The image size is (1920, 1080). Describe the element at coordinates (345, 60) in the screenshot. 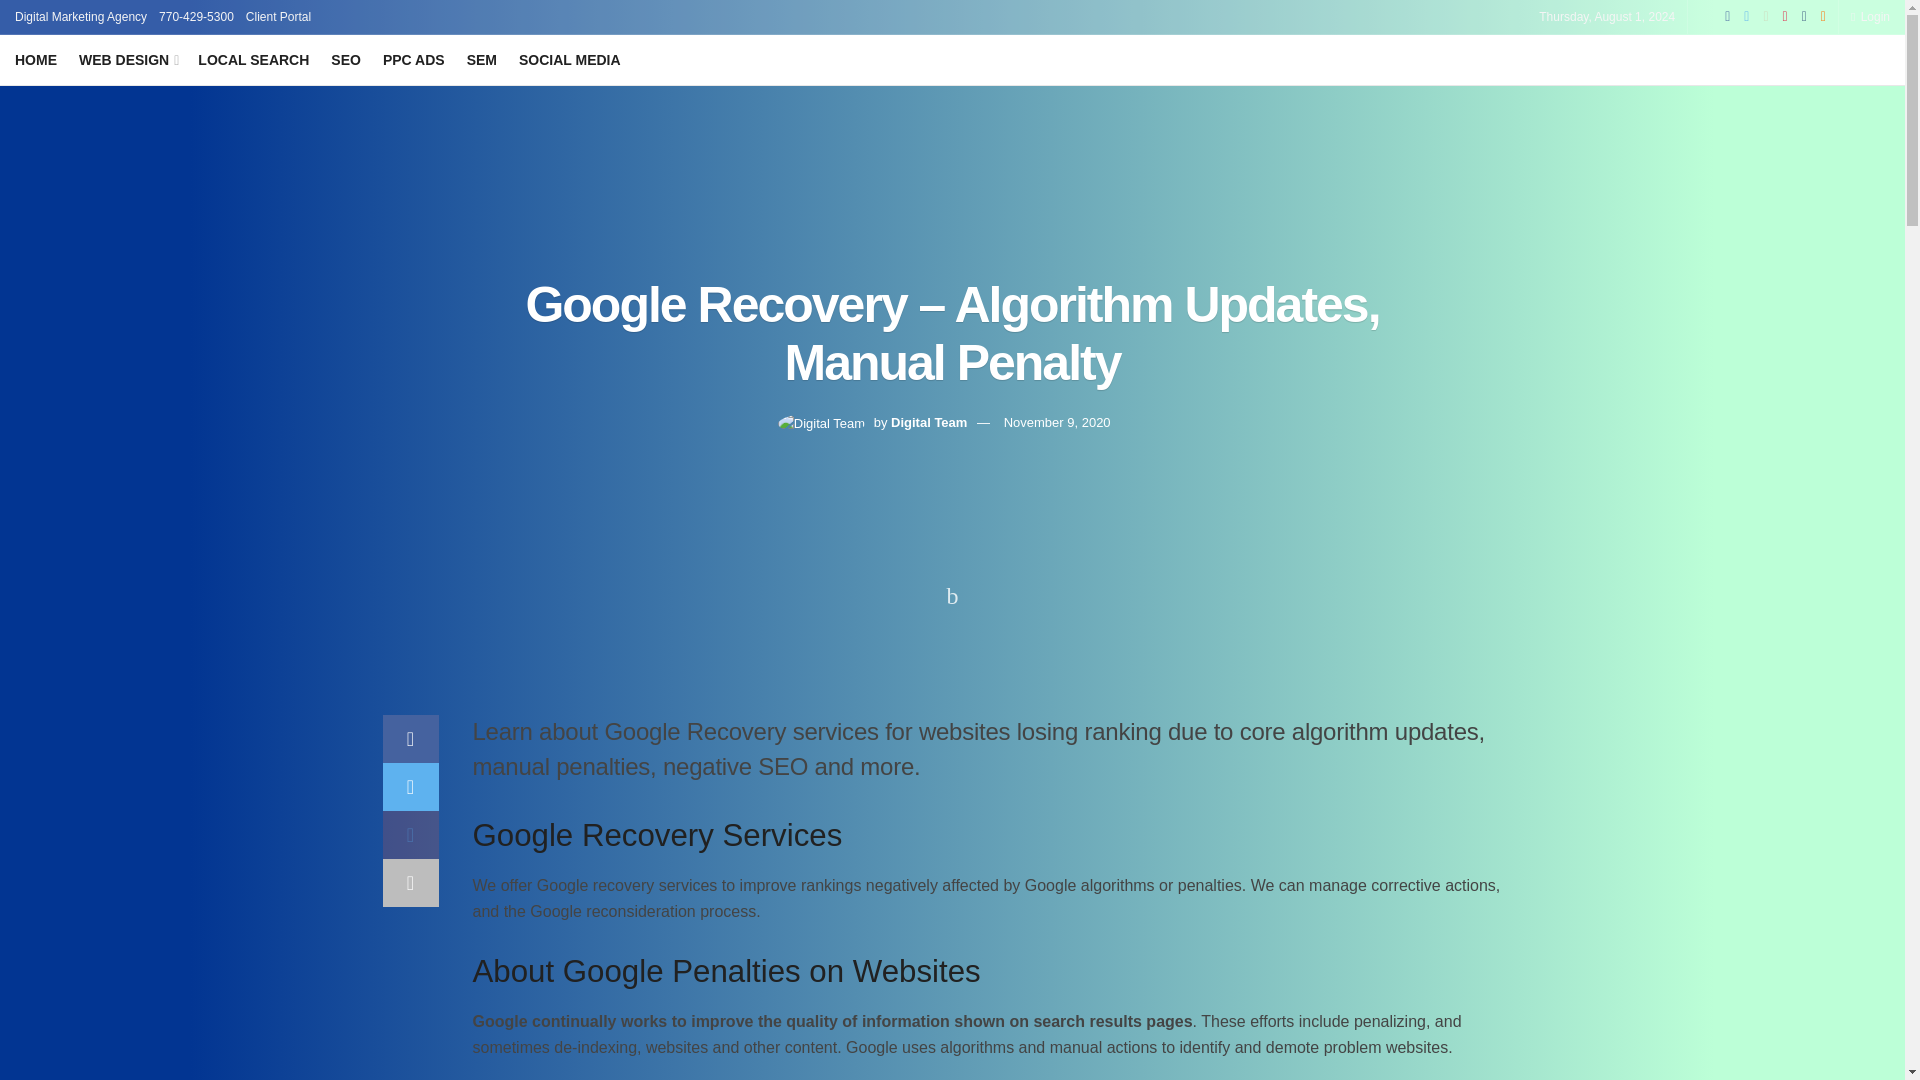

I see `SEO` at that location.